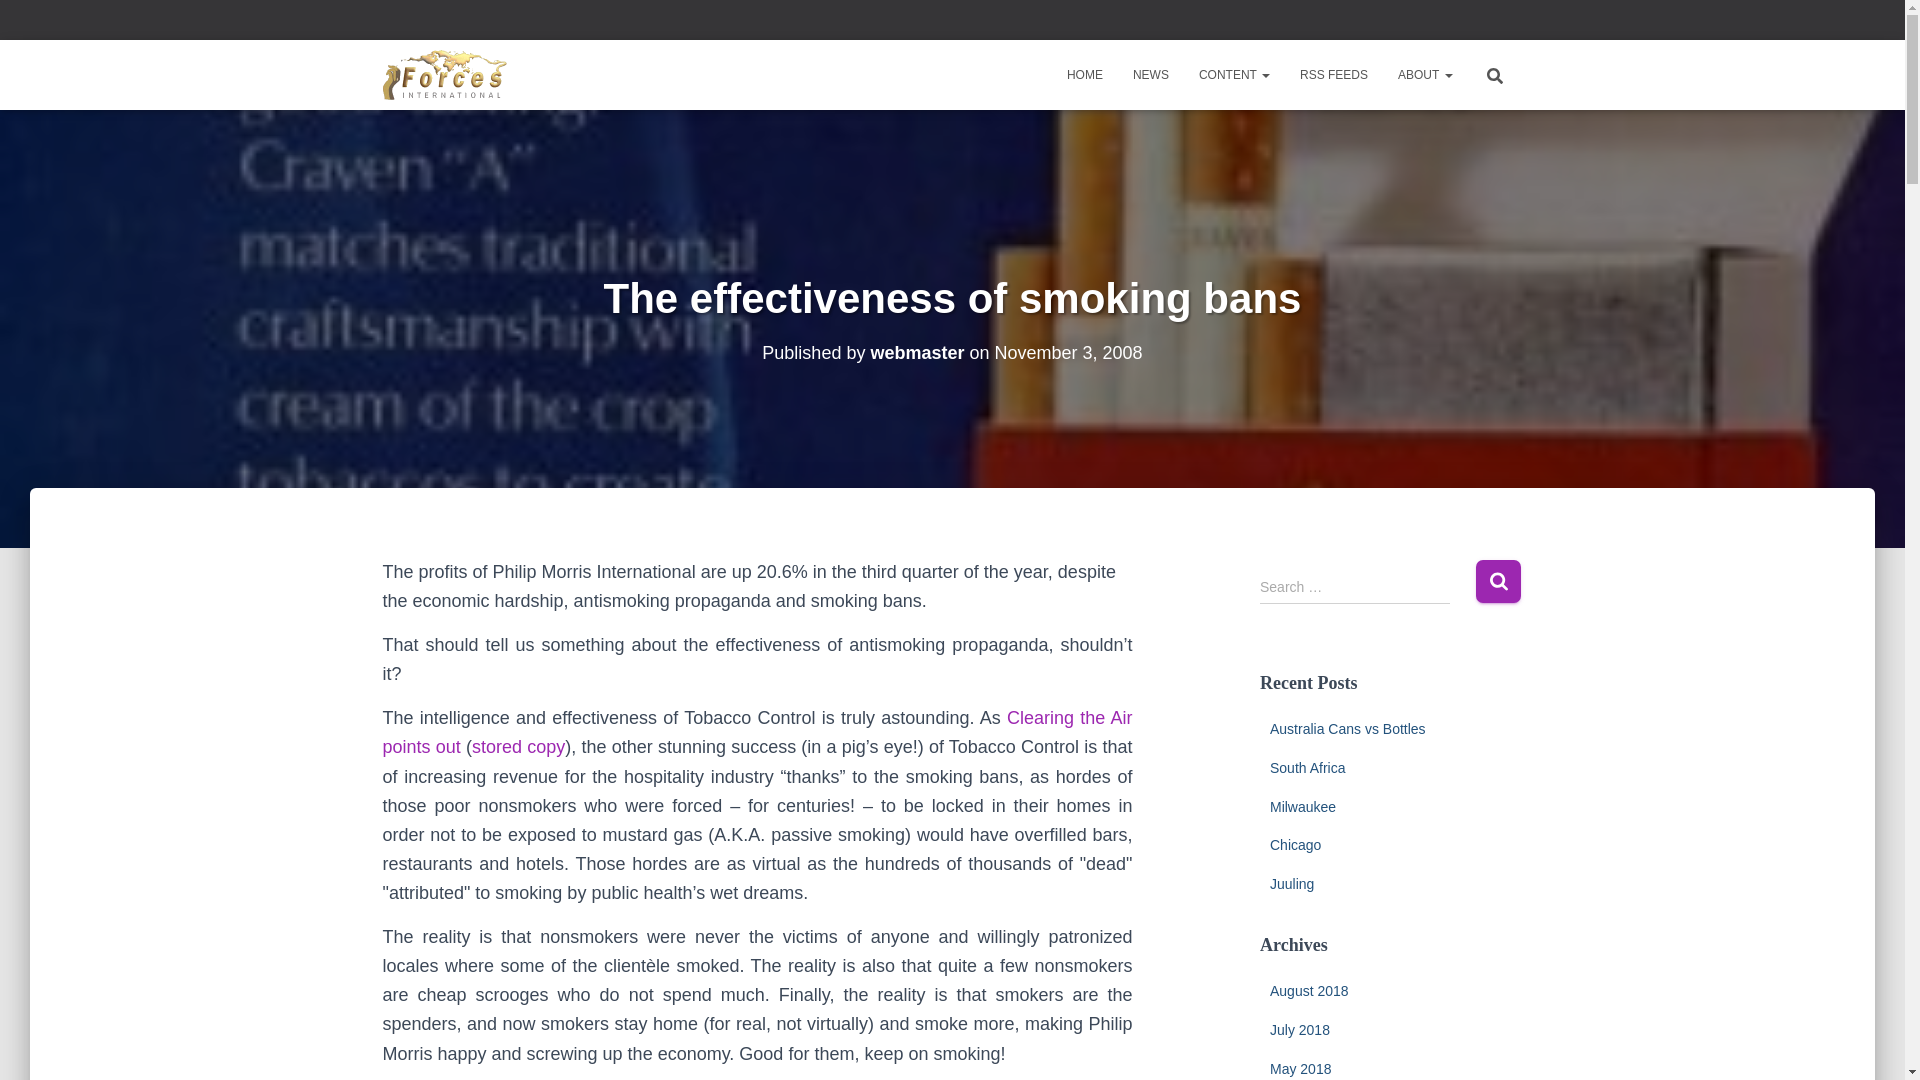 The height and width of the screenshot is (1080, 1920). I want to click on News, so click(1150, 74).